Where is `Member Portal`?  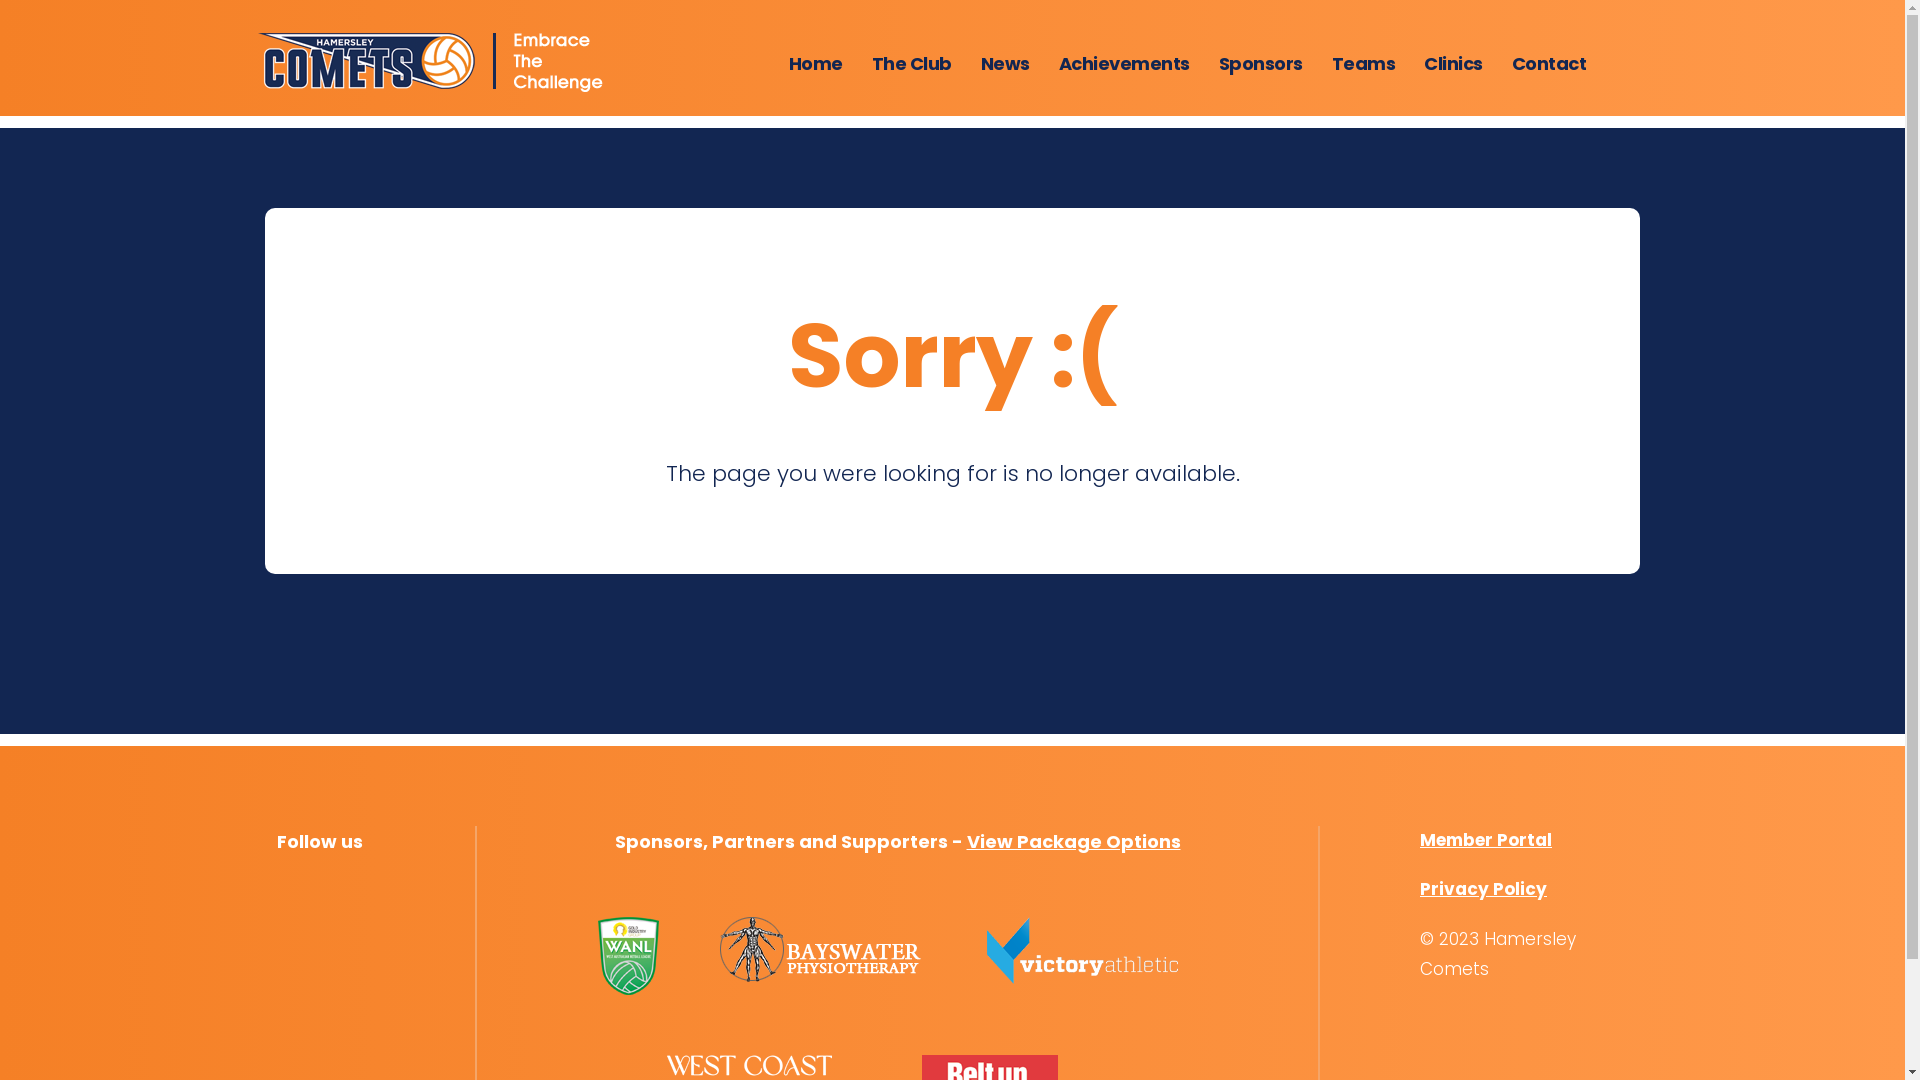
Member Portal is located at coordinates (1486, 840).